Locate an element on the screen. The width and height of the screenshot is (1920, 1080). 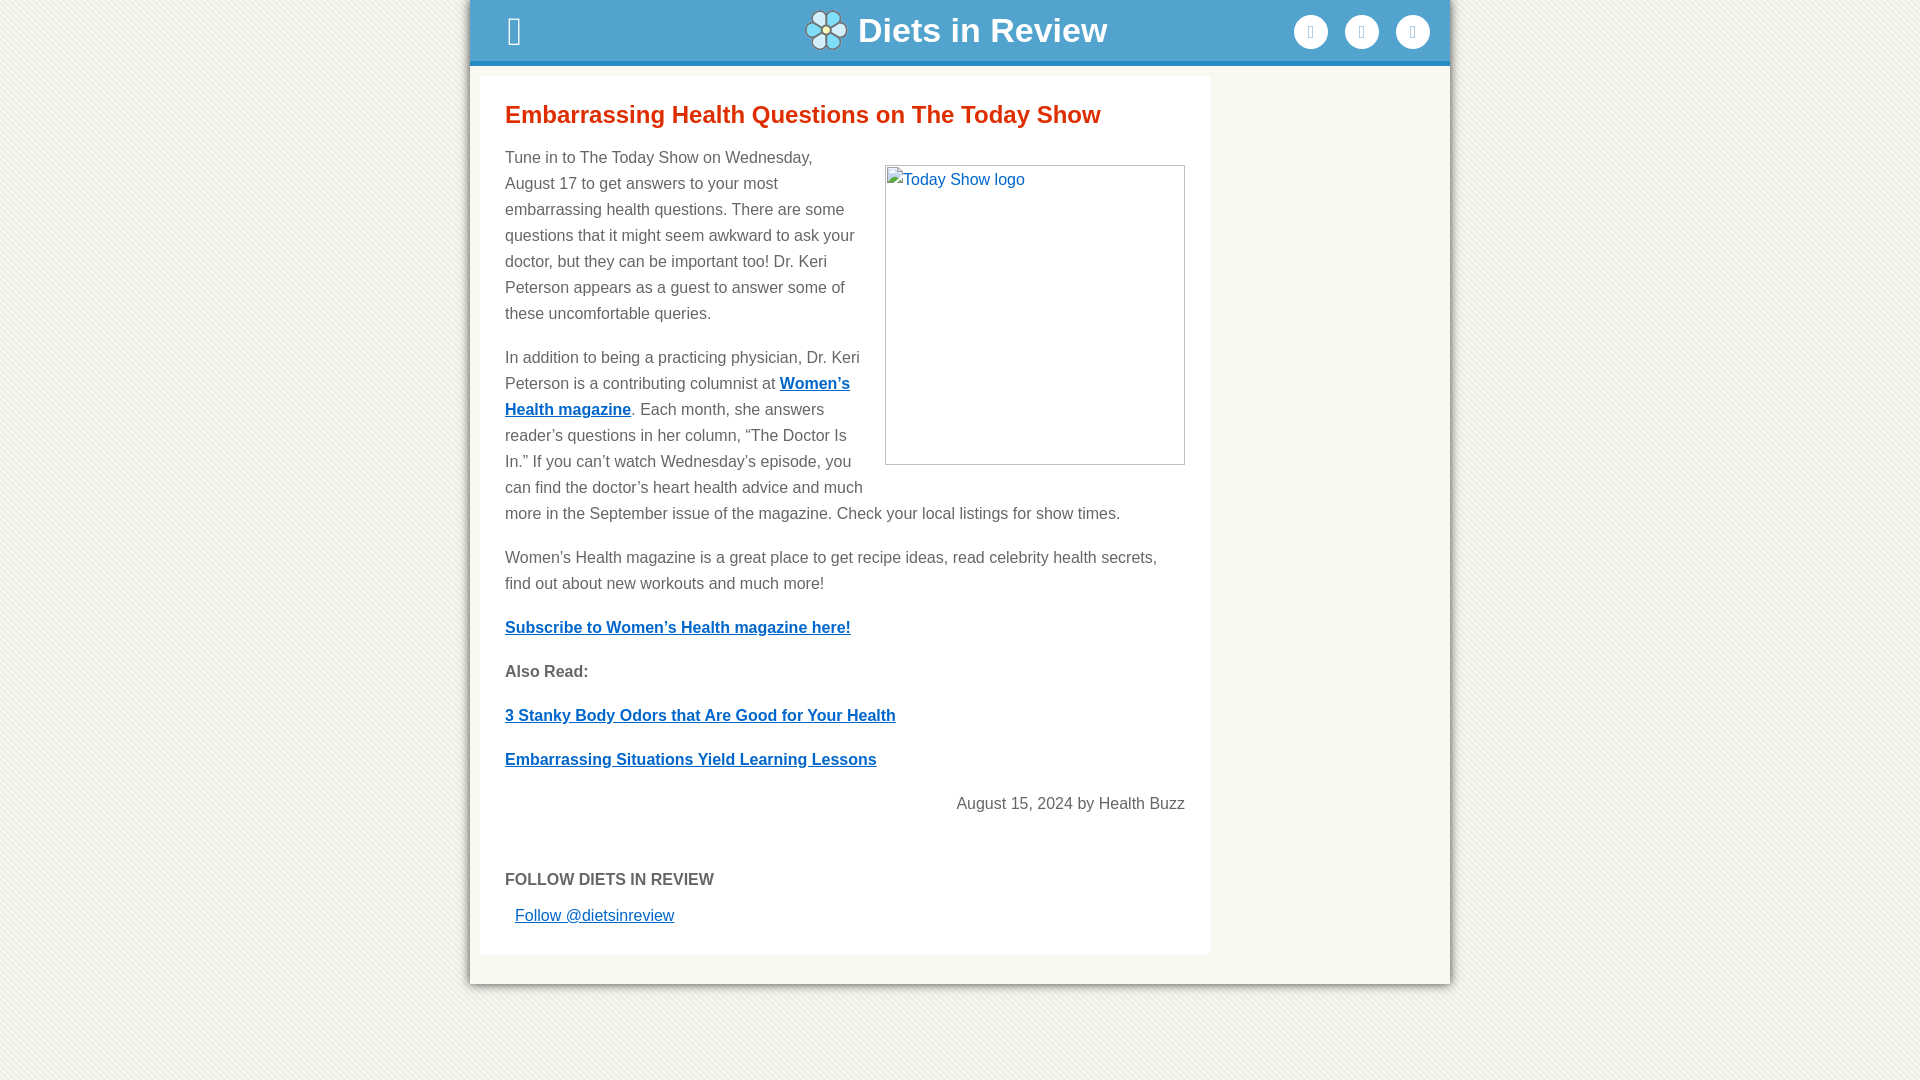
today-show-logo is located at coordinates (1034, 315).